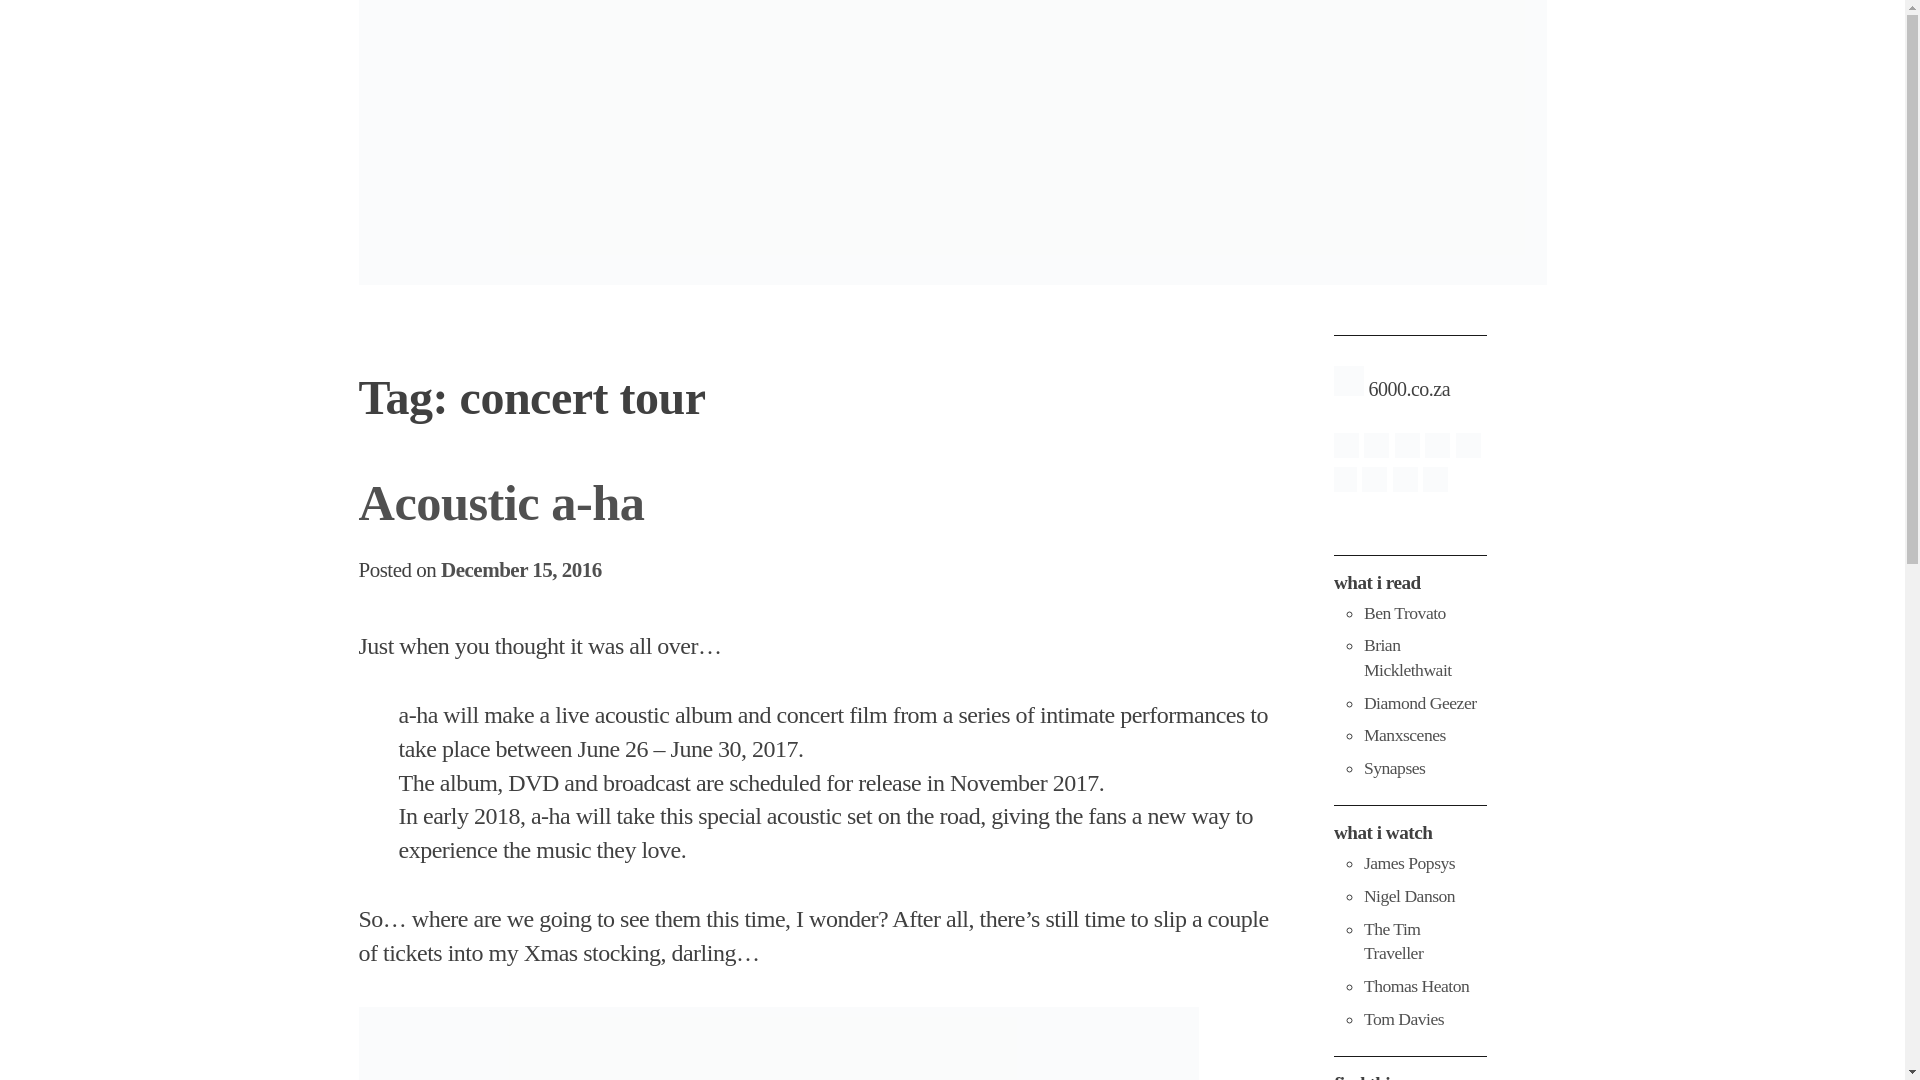 The width and height of the screenshot is (1920, 1080). Describe the element at coordinates (1420, 702) in the screenshot. I see `Daily tales of London` at that location.